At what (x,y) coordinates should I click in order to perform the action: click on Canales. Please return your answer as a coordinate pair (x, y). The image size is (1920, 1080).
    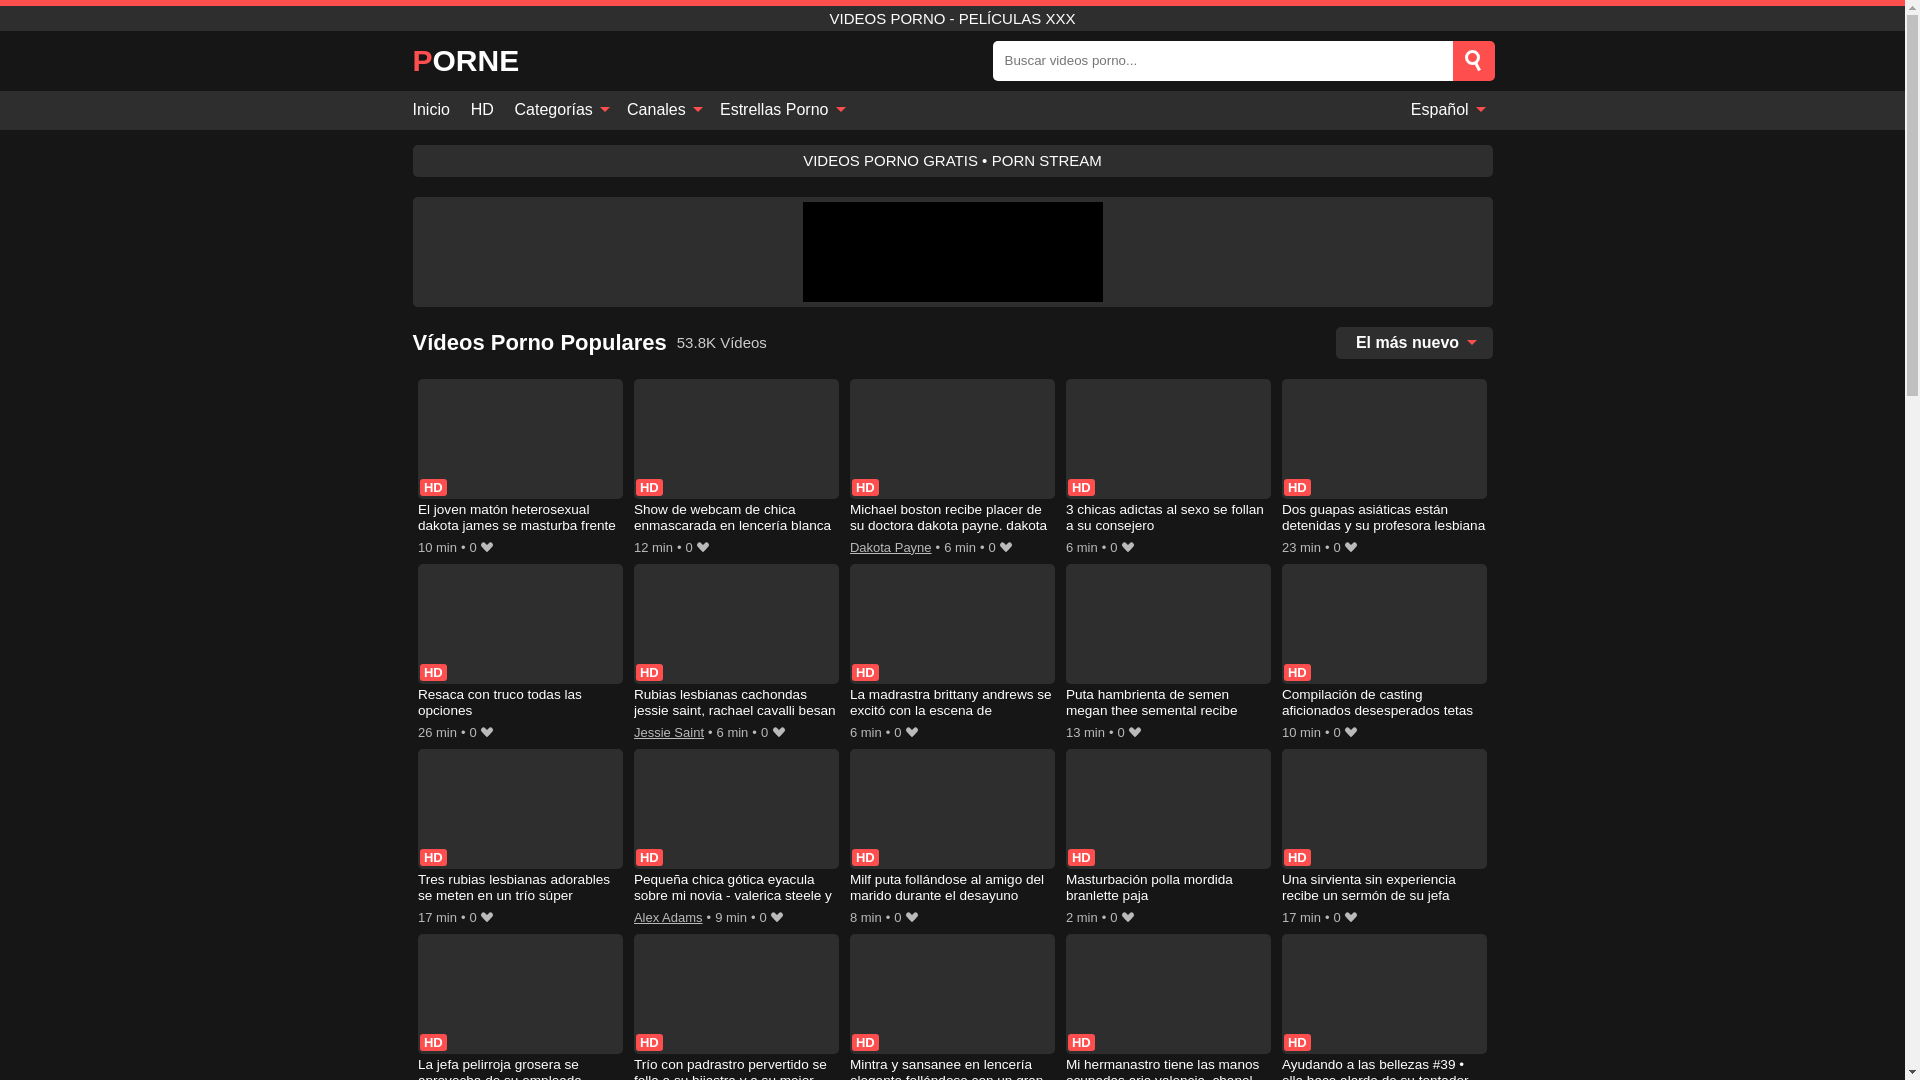
    Looking at the image, I should click on (663, 110).